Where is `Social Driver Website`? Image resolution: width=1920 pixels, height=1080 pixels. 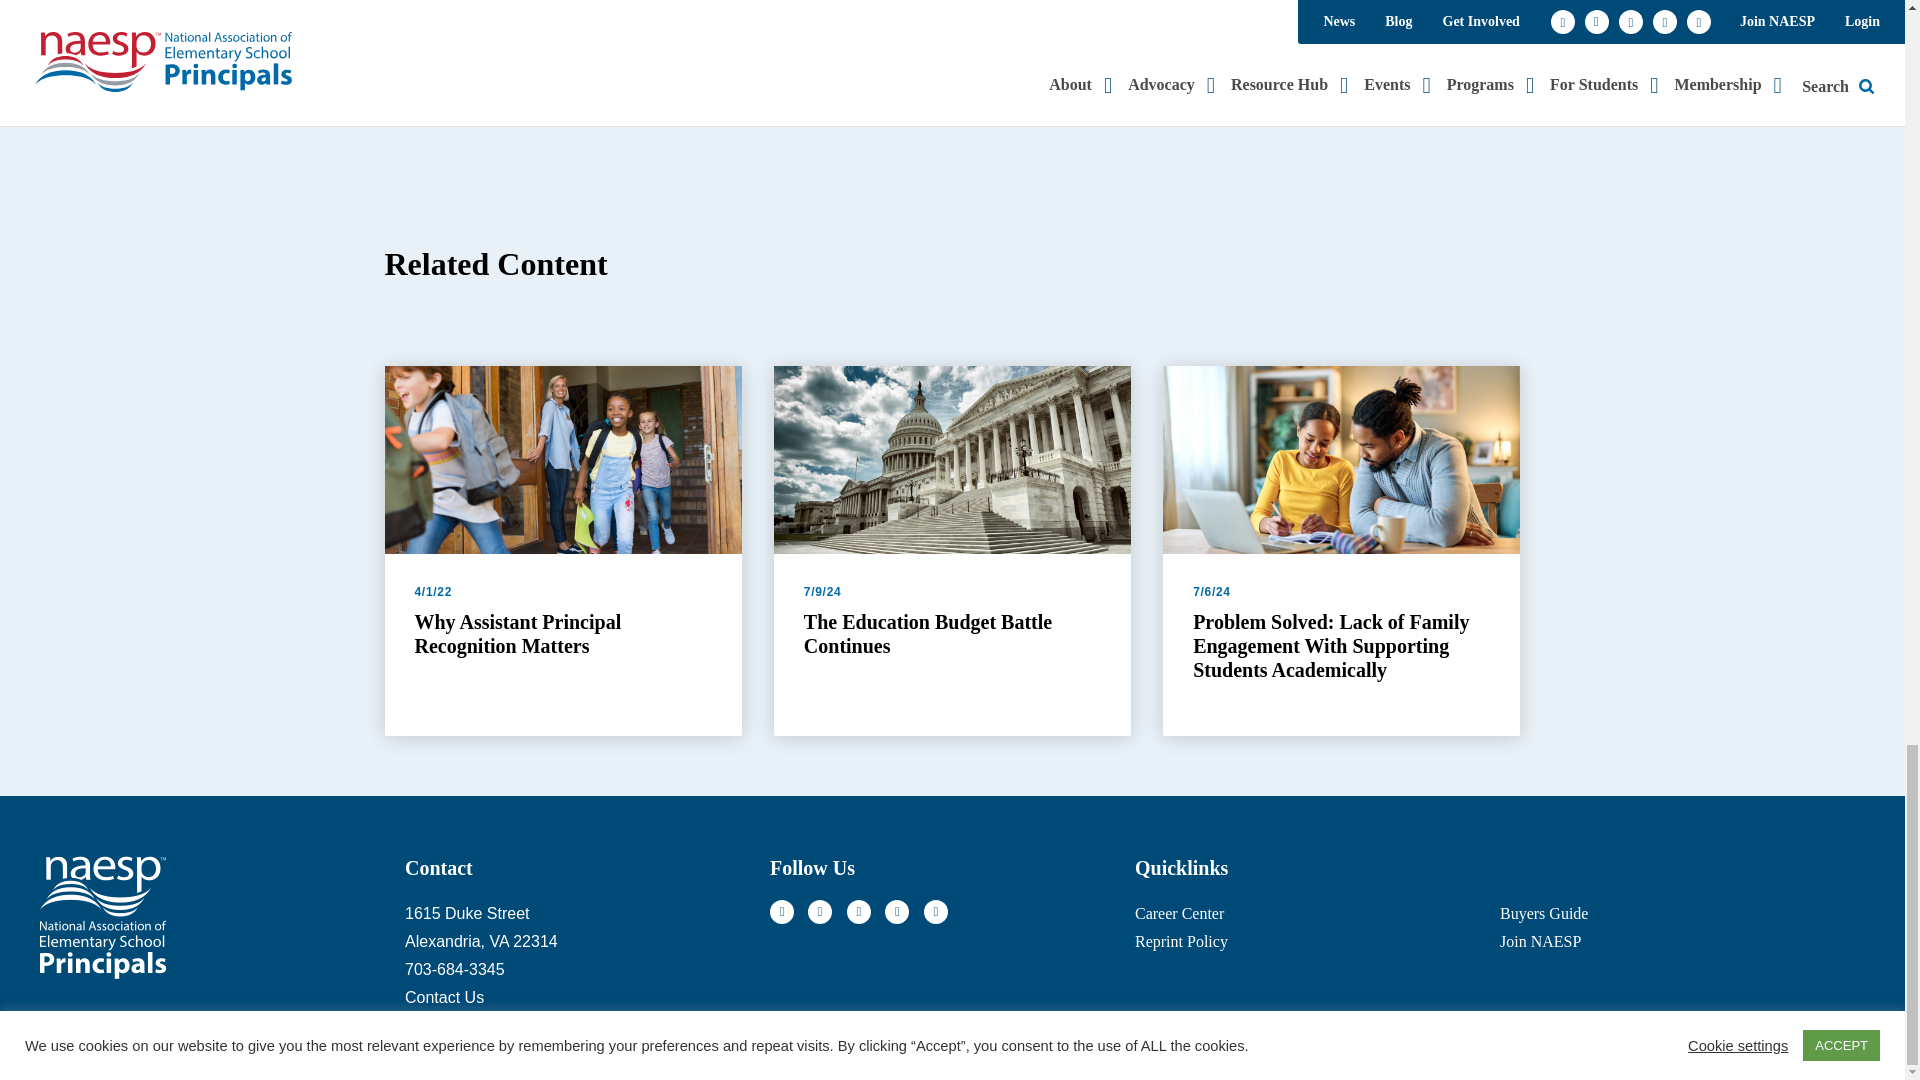
Social Driver Website is located at coordinates (1358, 1035).